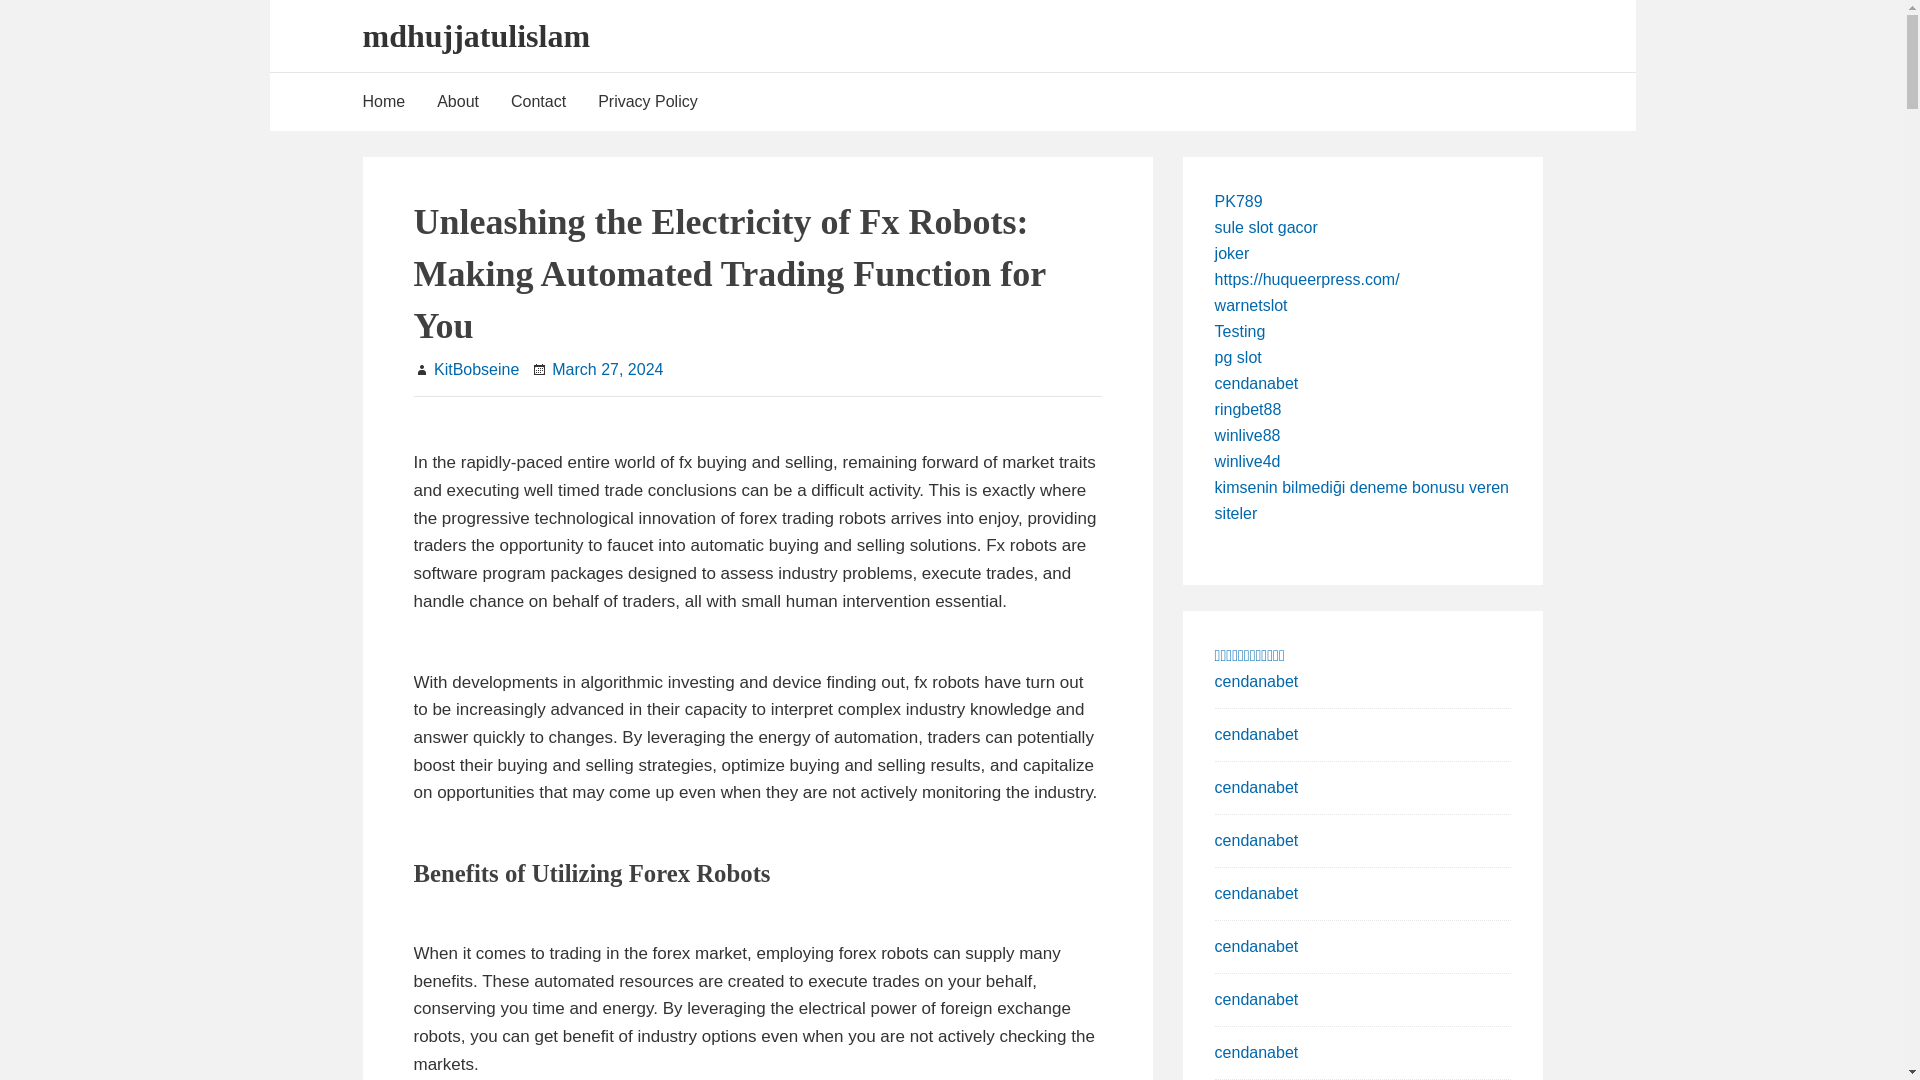 The image size is (1920, 1080). I want to click on cendanabet, so click(1257, 734).